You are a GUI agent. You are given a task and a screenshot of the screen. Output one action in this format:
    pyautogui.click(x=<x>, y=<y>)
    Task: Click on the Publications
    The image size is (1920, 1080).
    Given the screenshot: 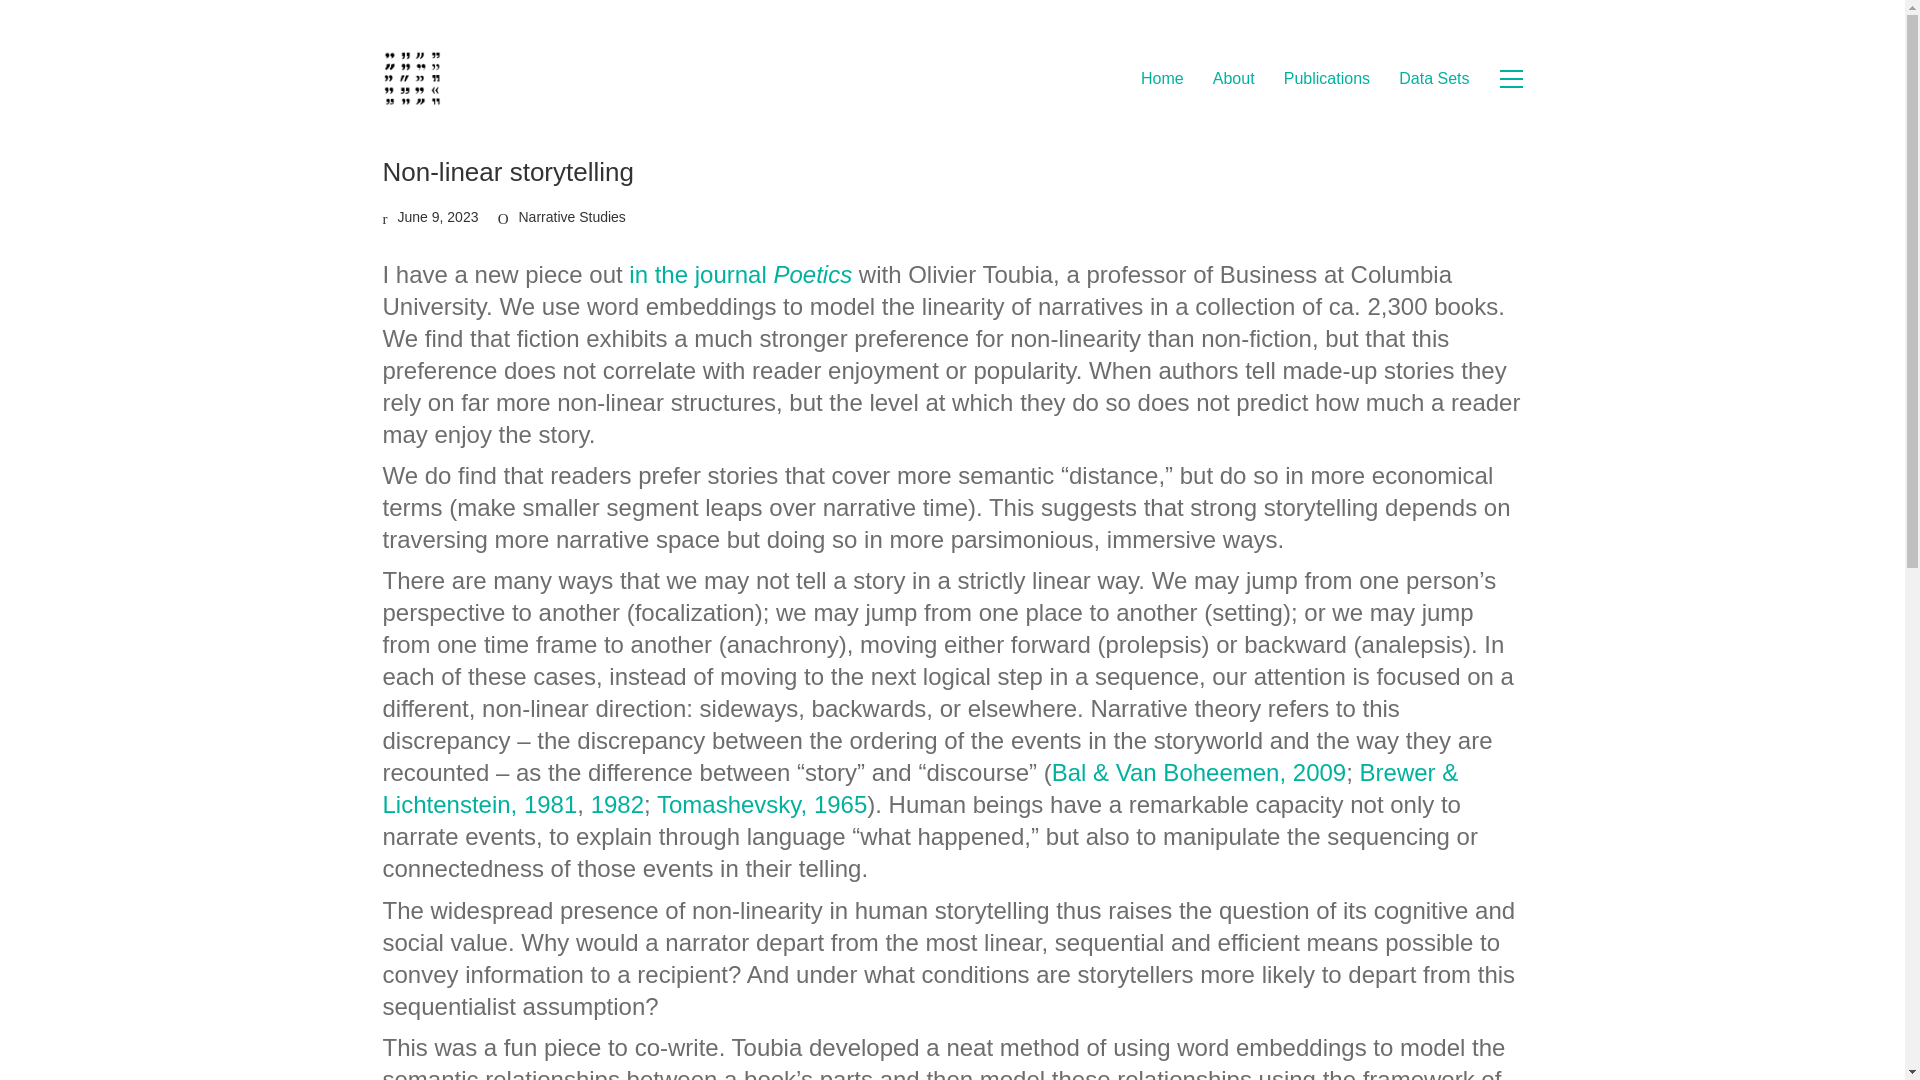 What is the action you would take?
    pyautogui.click(x=1327, y=78)
    